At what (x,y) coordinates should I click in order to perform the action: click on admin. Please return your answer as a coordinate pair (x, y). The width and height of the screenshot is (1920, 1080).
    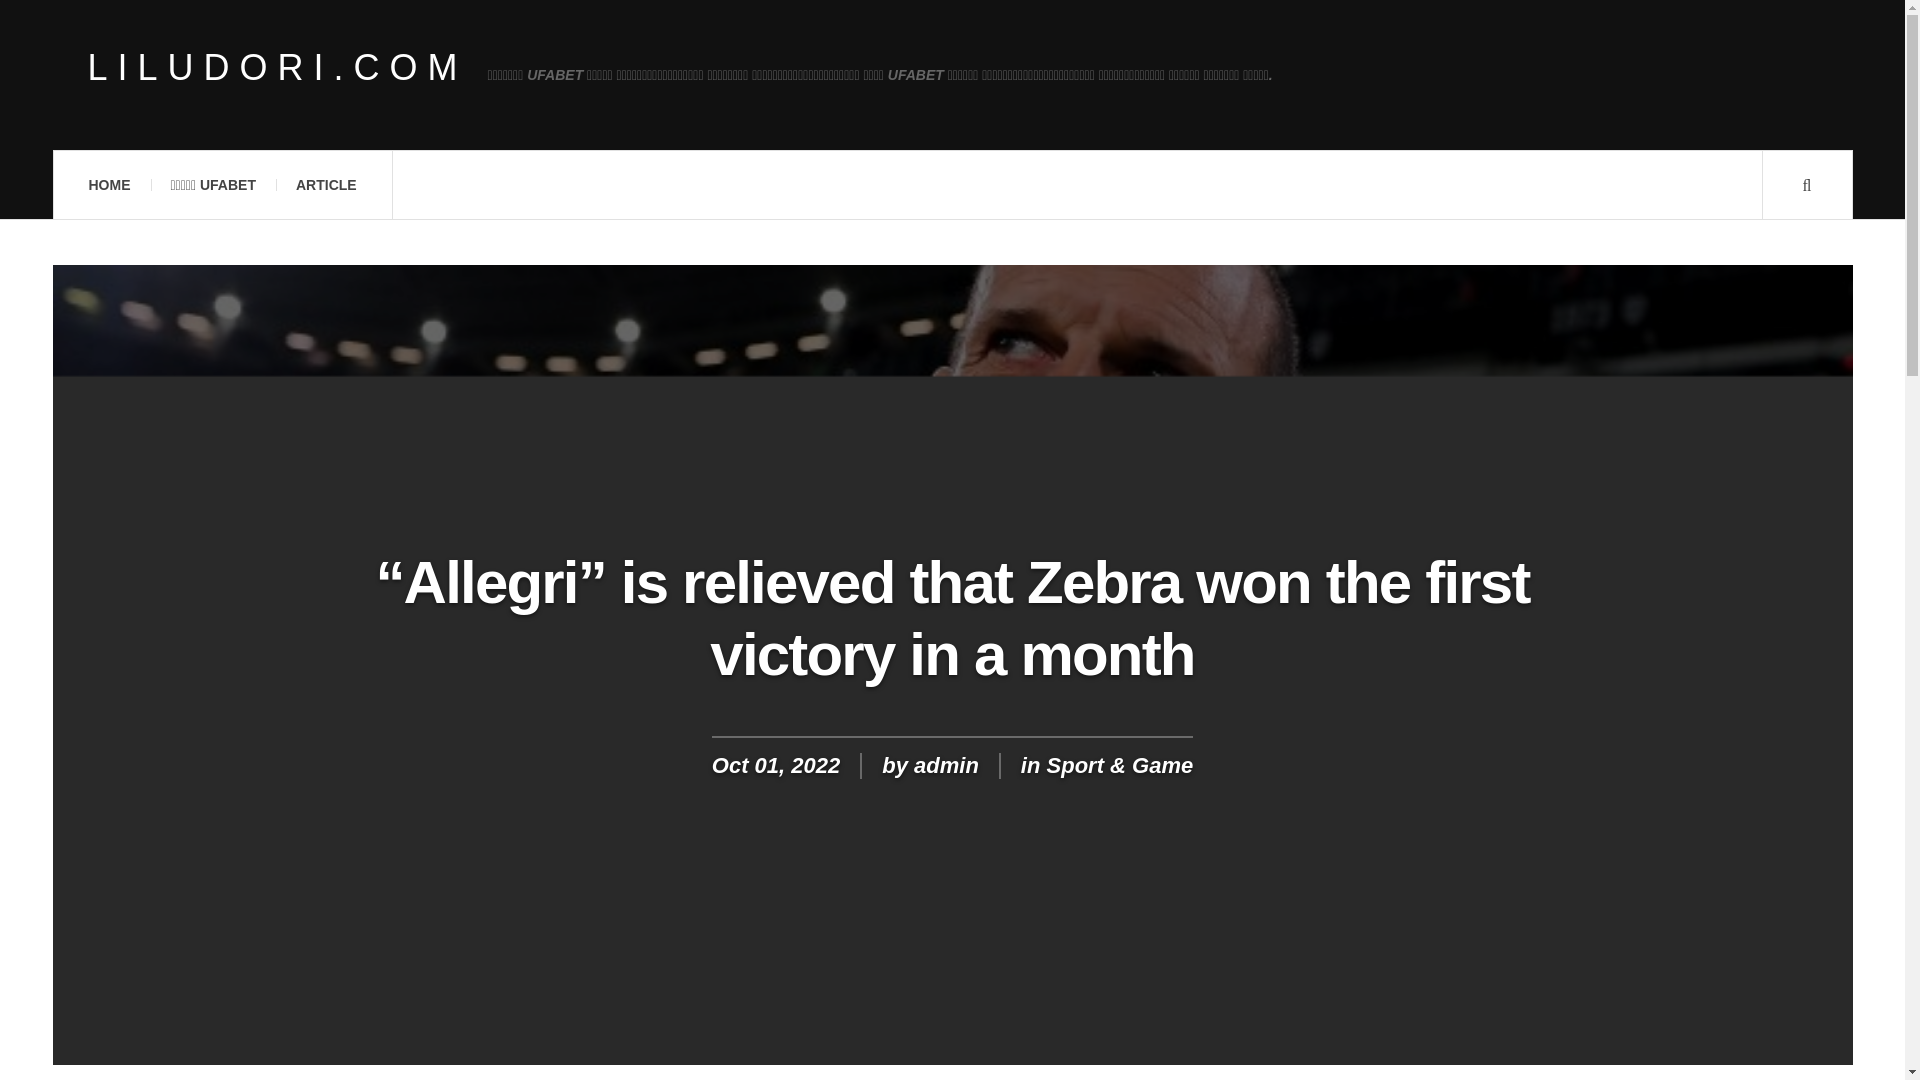
    Looking at the image, I should click on (946, 764).